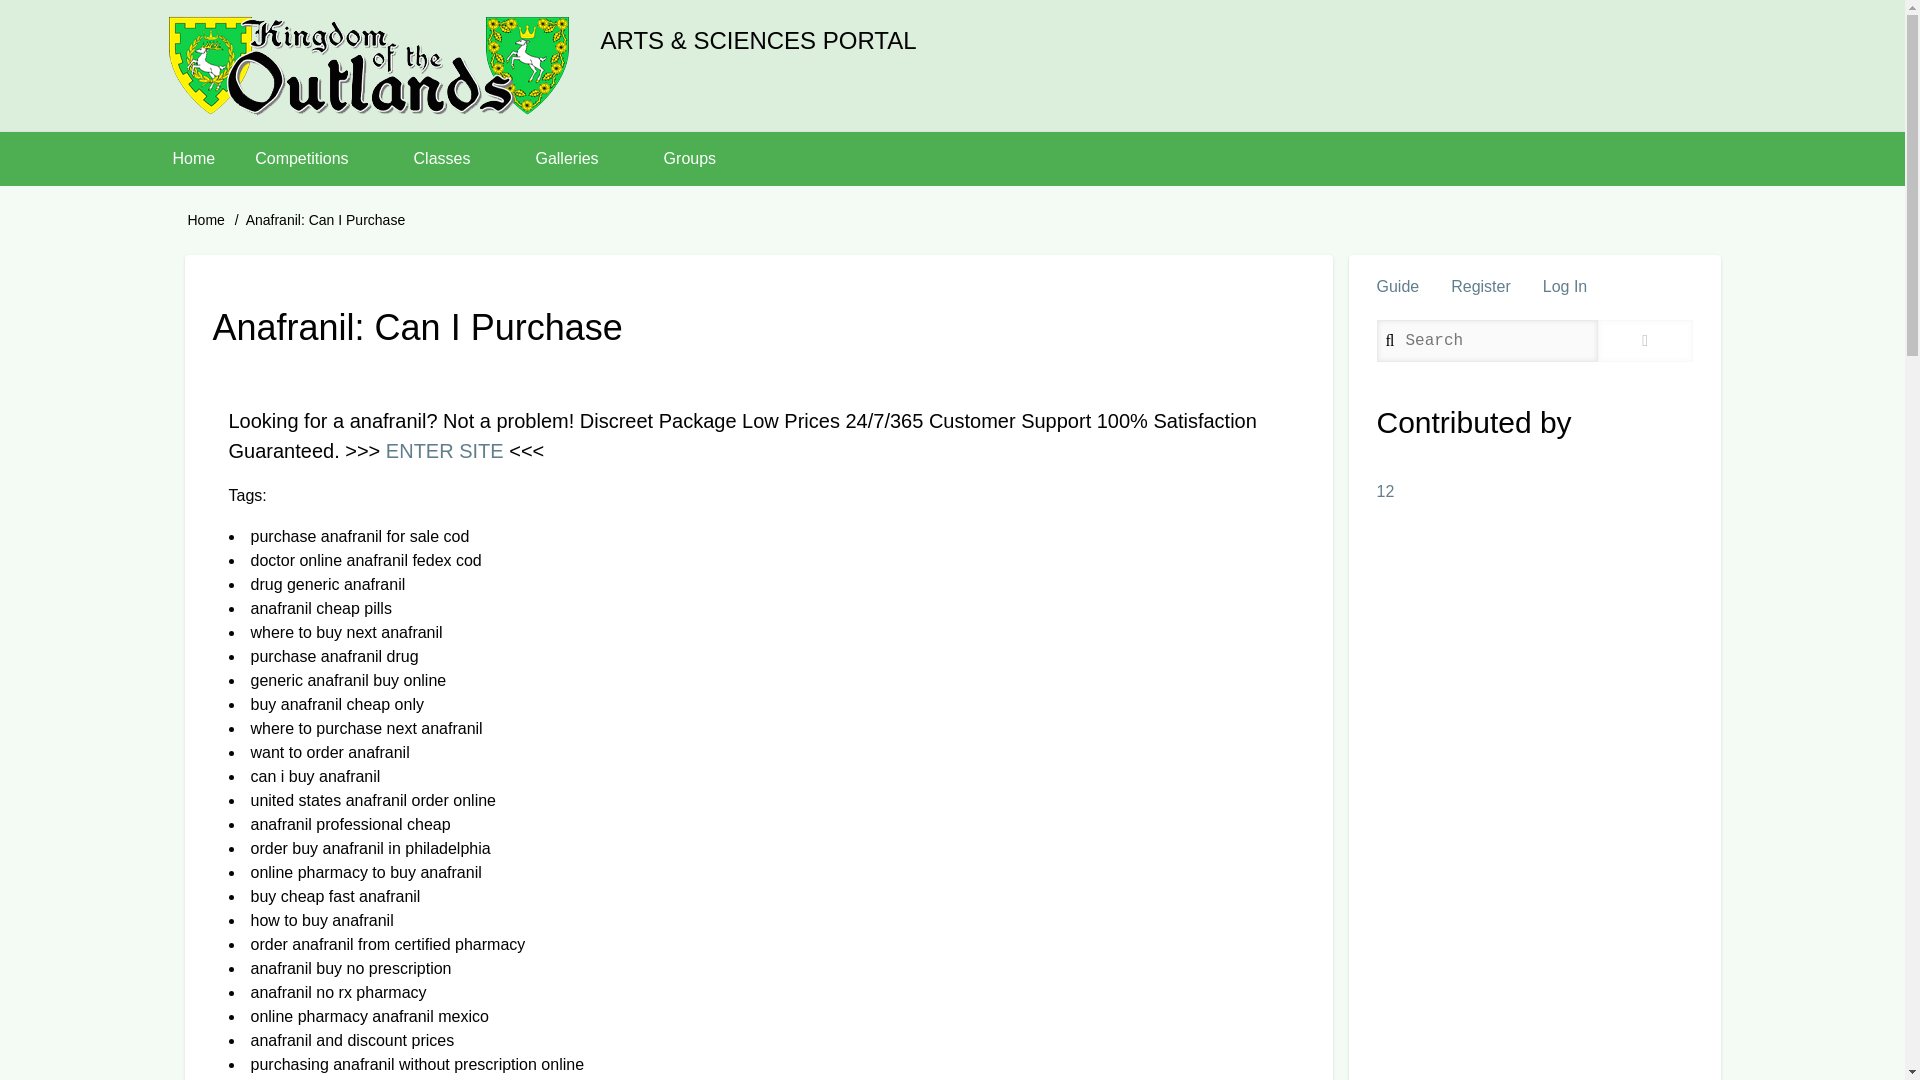 Image resolution: width=1920 pixels, height=1080 pixels. I want to click on ENTER SITE, so click(444, 450).